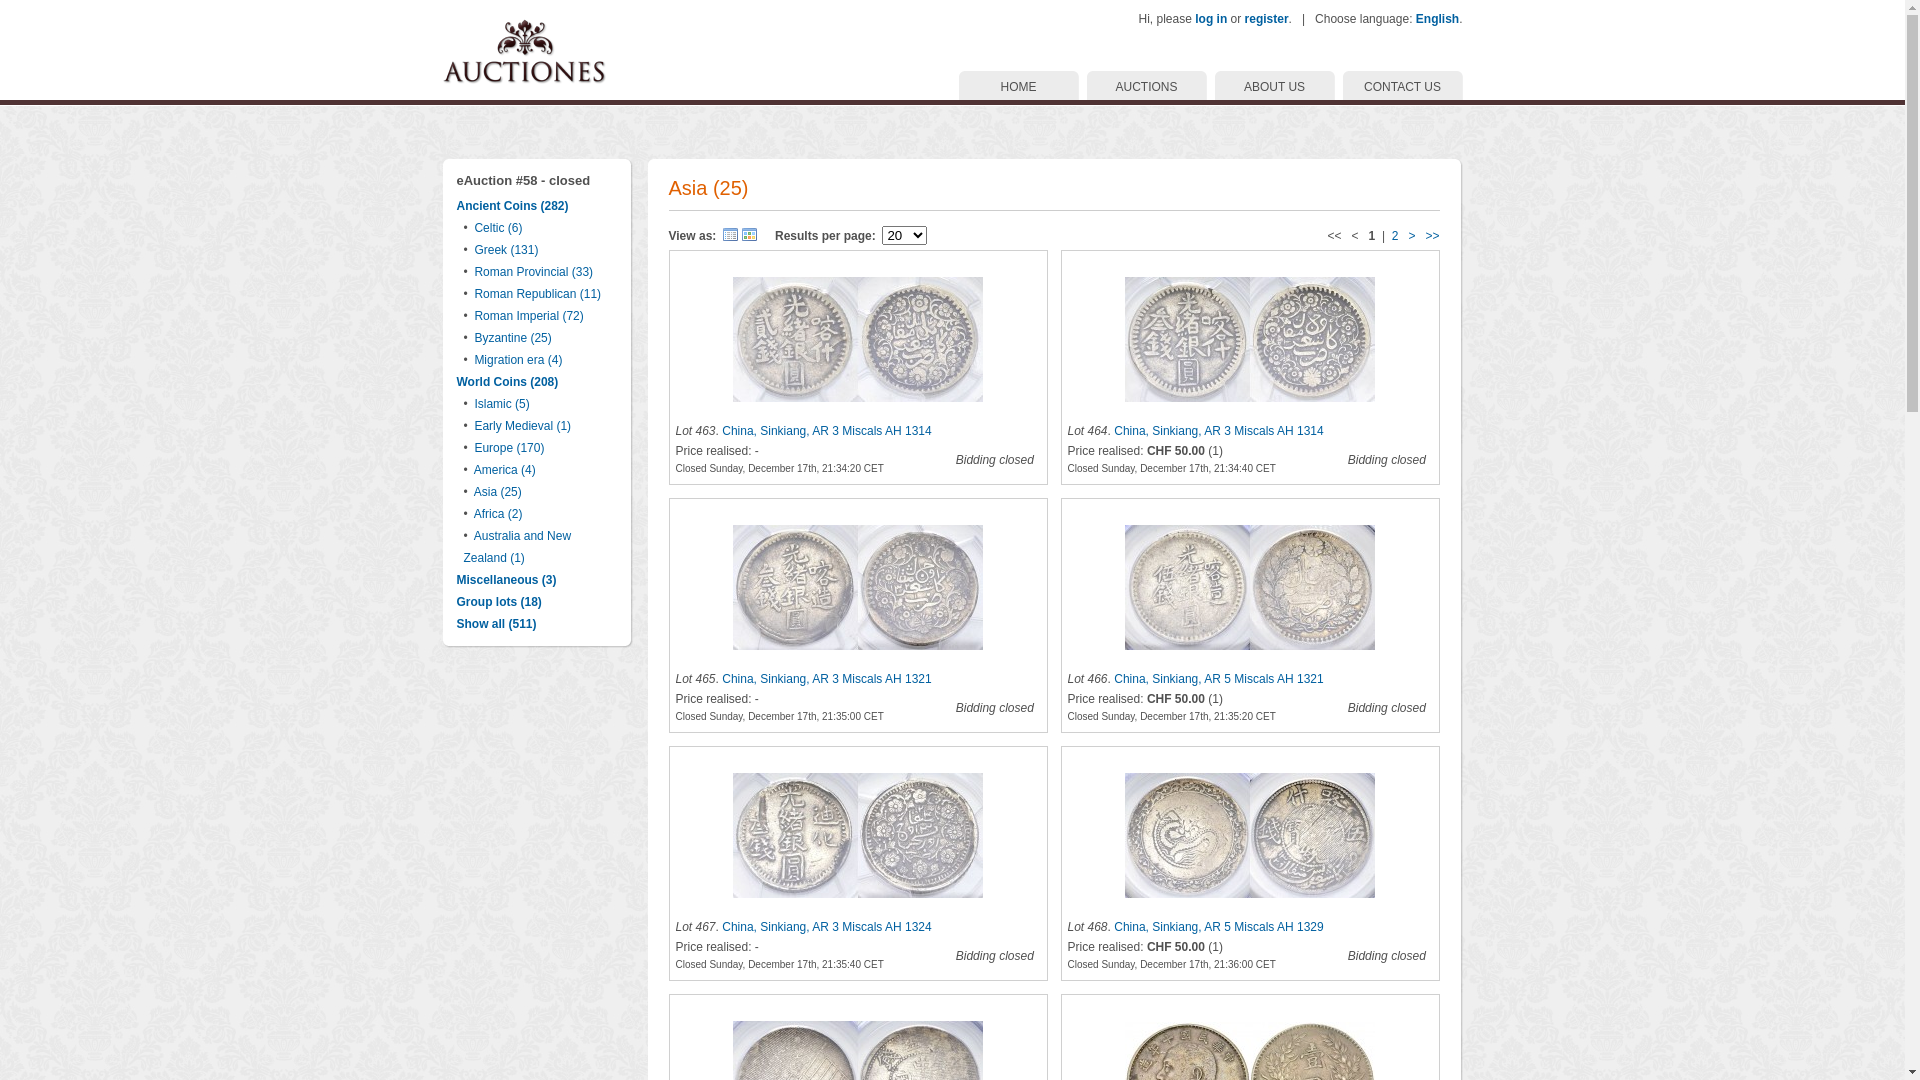 Image resolution: width=1920 pixels, height=1080 pixels. What do you see at coordinates (1402, 86) in the screenshot?
I see `CONTACT US` at bounding box center [1402, 86].